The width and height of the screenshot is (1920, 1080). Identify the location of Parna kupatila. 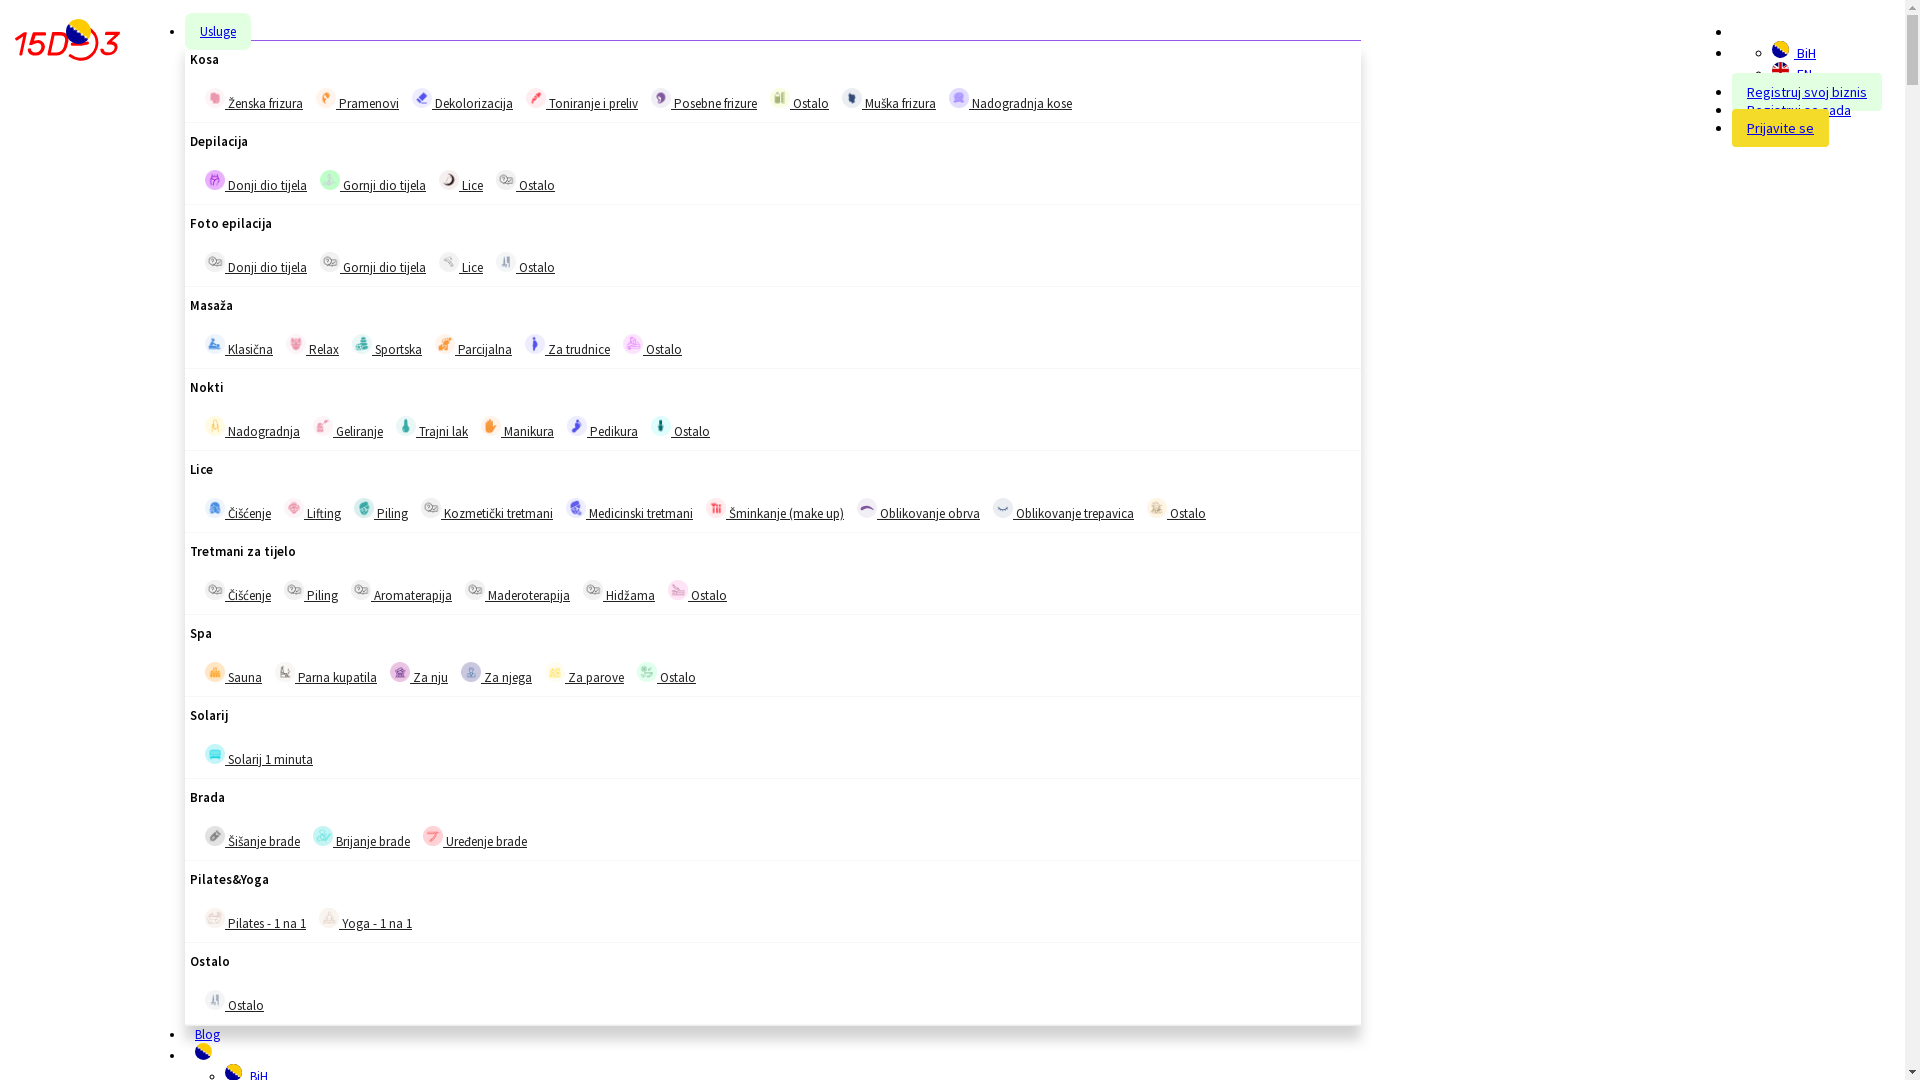
(326, 674).